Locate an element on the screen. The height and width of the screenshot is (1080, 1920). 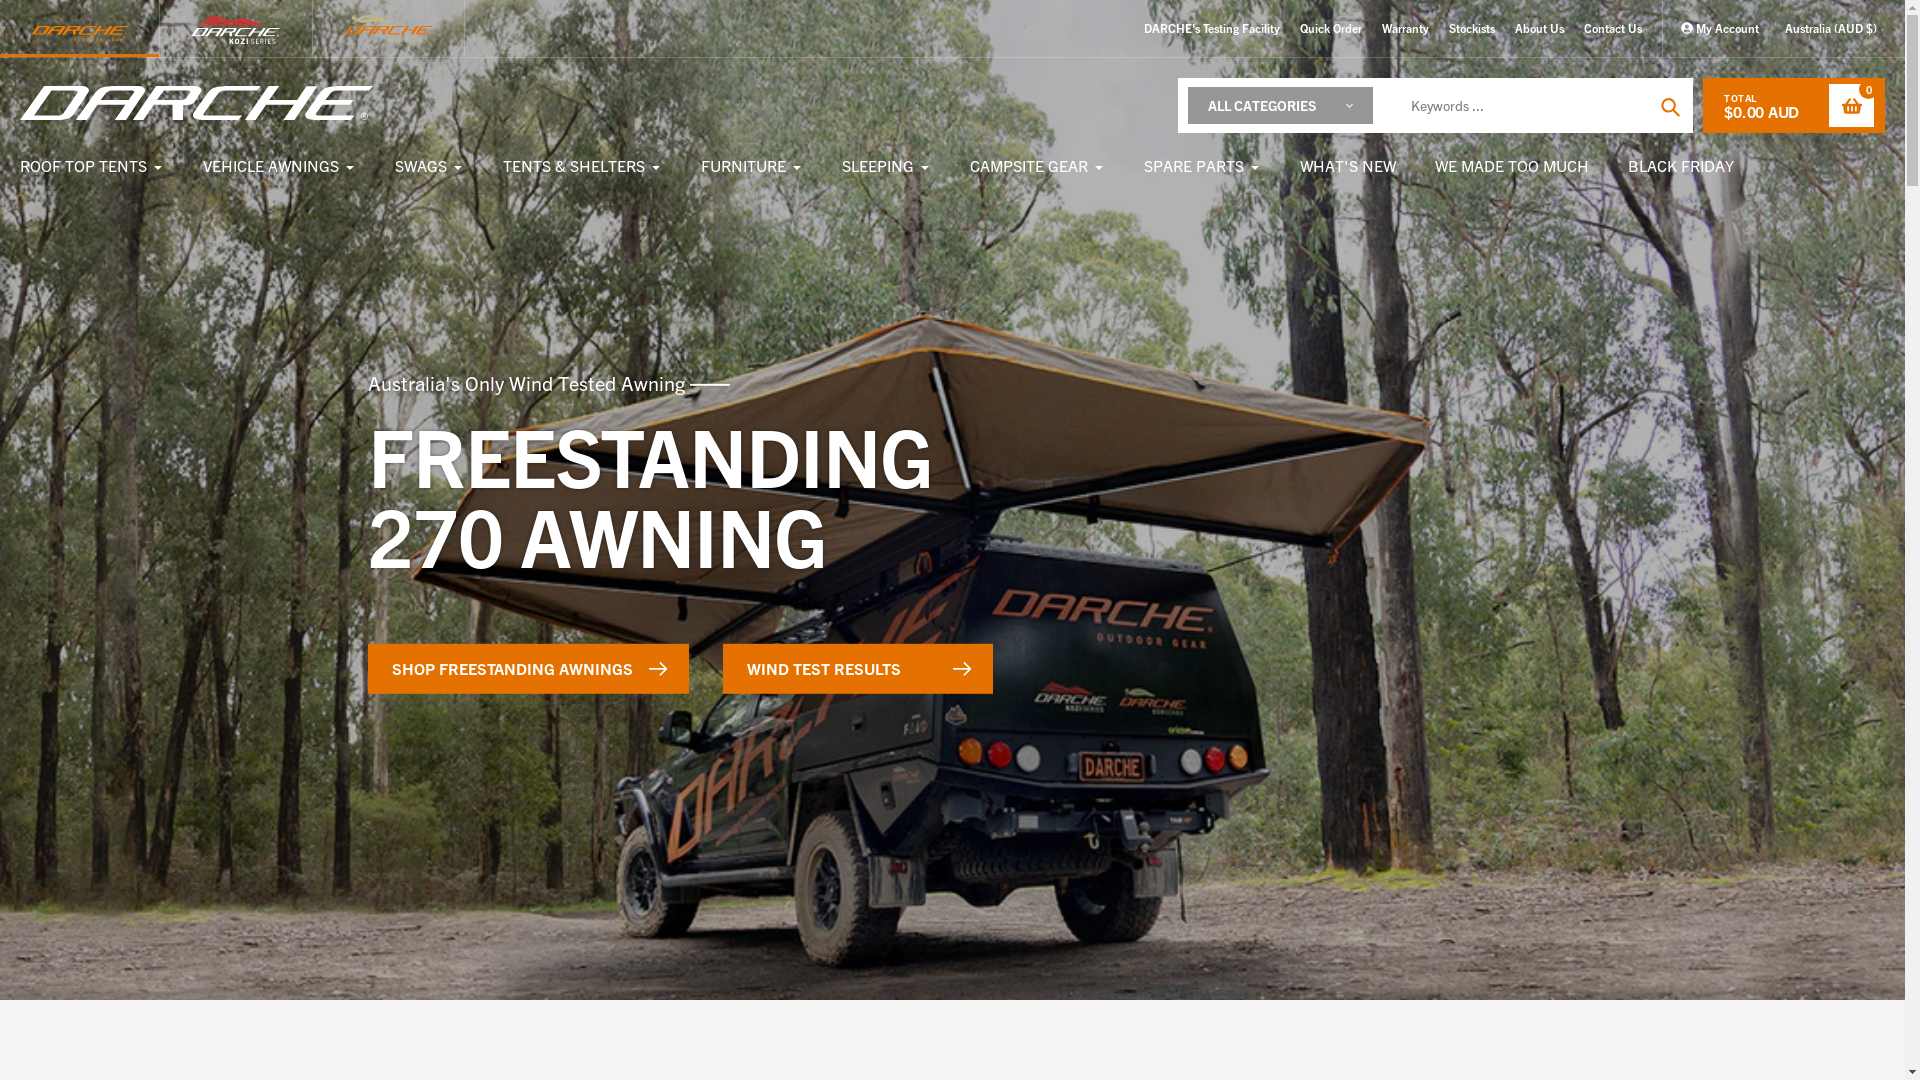
TENTS & SHELTERS is located at coordinates (582, 165).